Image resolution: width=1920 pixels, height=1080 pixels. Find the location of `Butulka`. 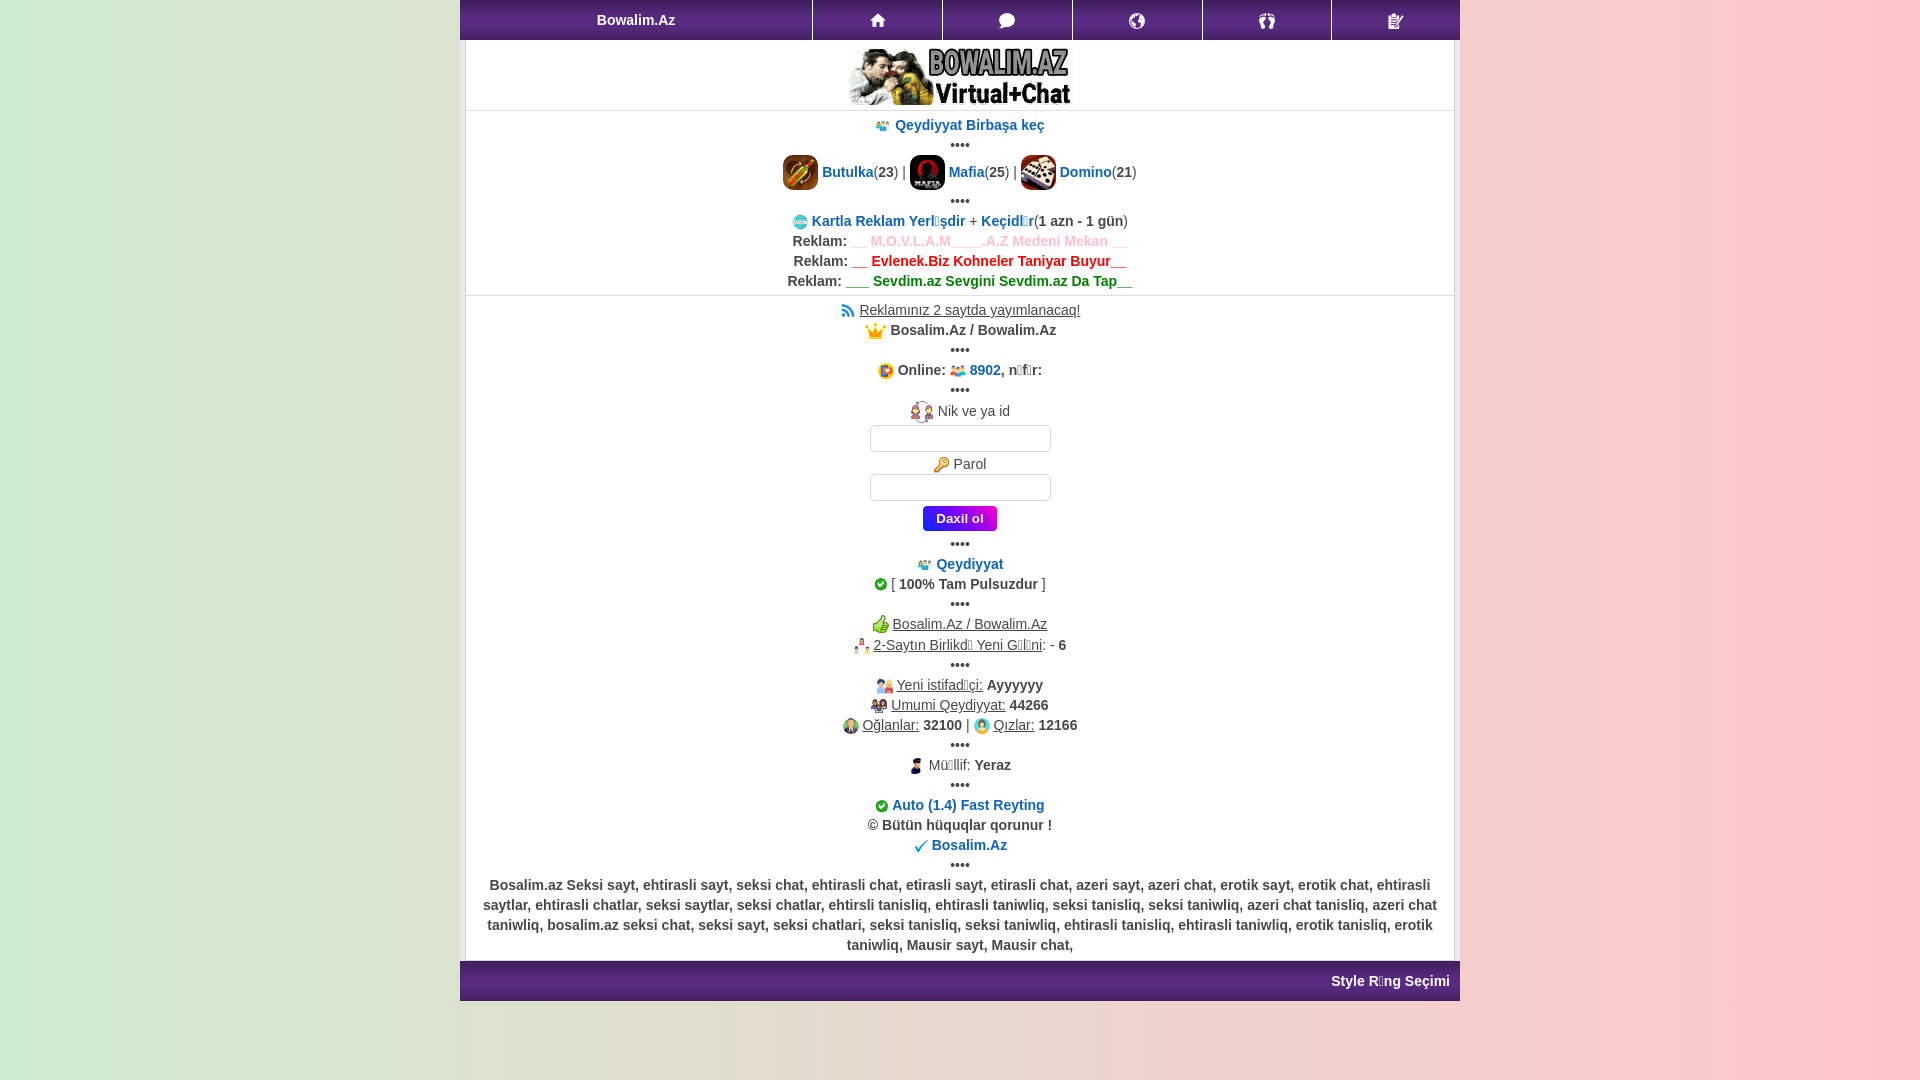

Butulka is located at coordinates (848, 172).